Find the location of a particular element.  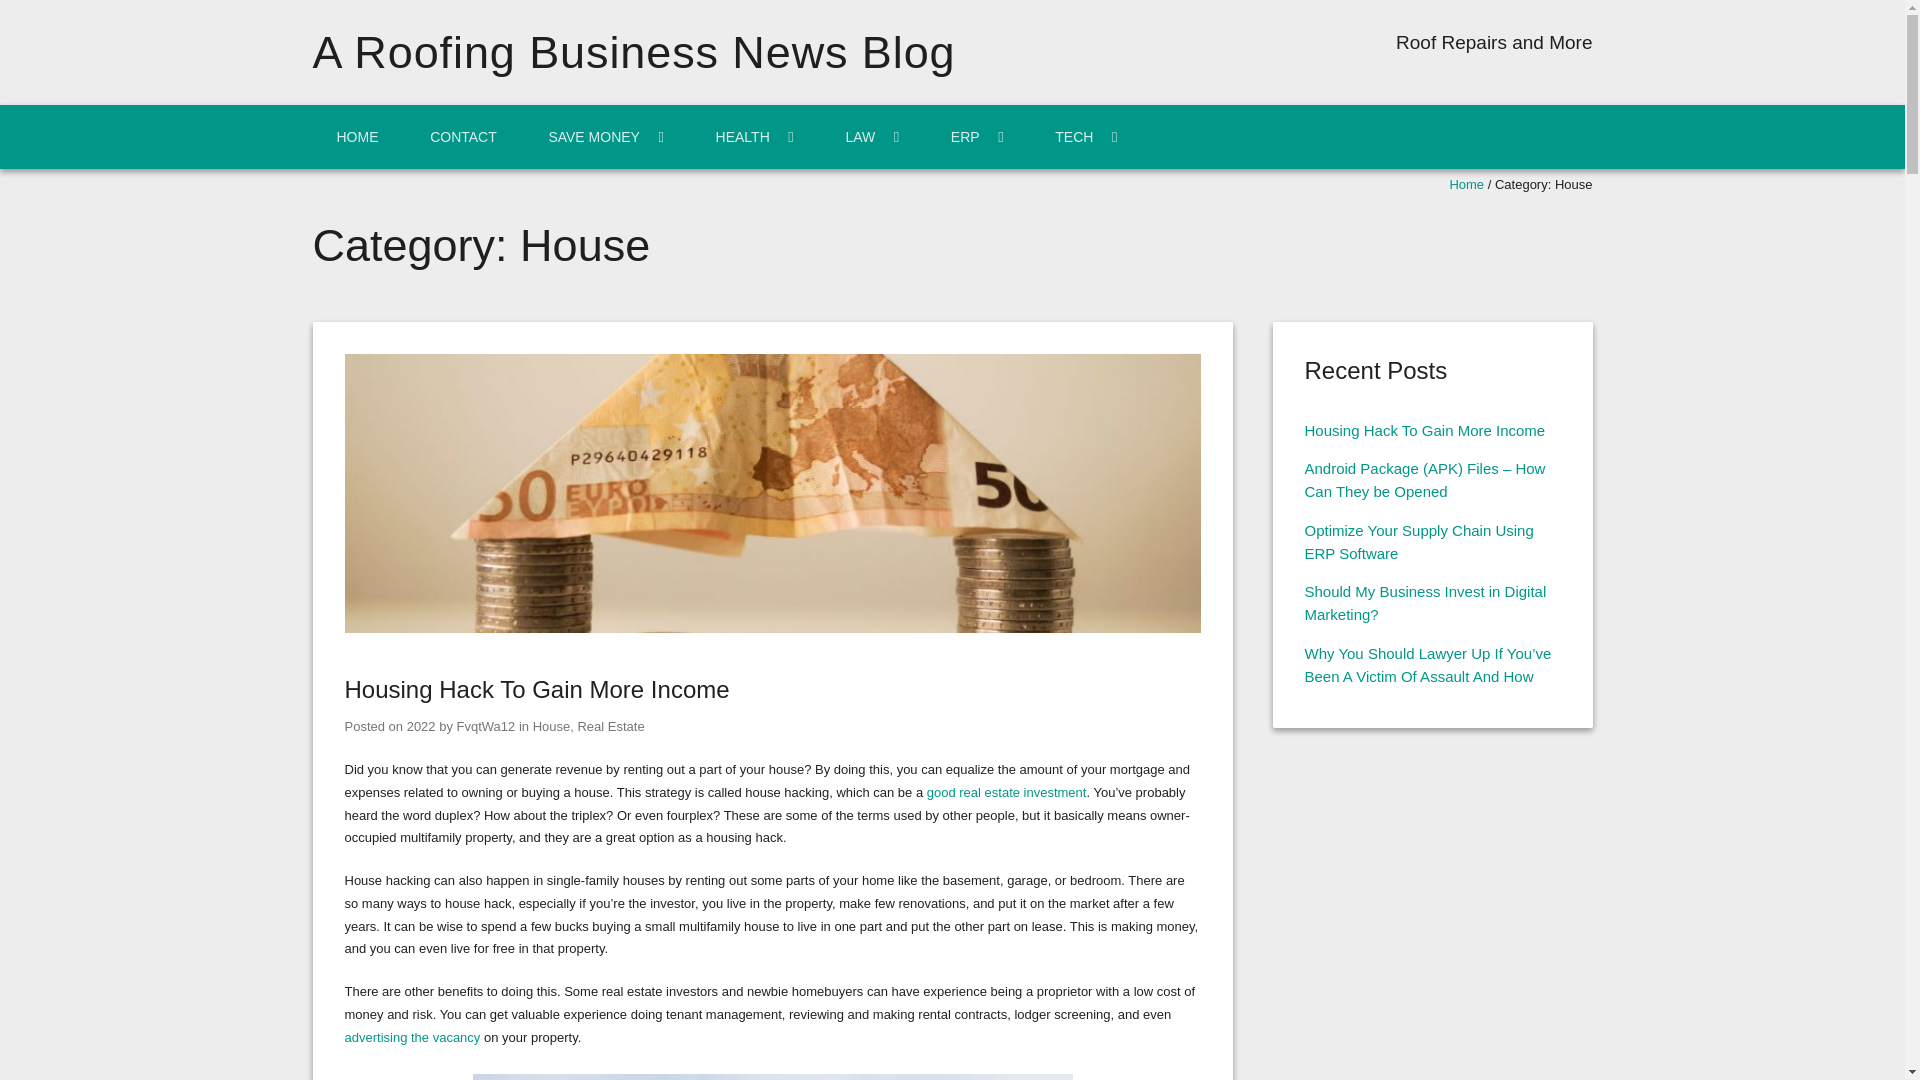

Housing Hack To Gain More Income is located at coordinates (772, 628).